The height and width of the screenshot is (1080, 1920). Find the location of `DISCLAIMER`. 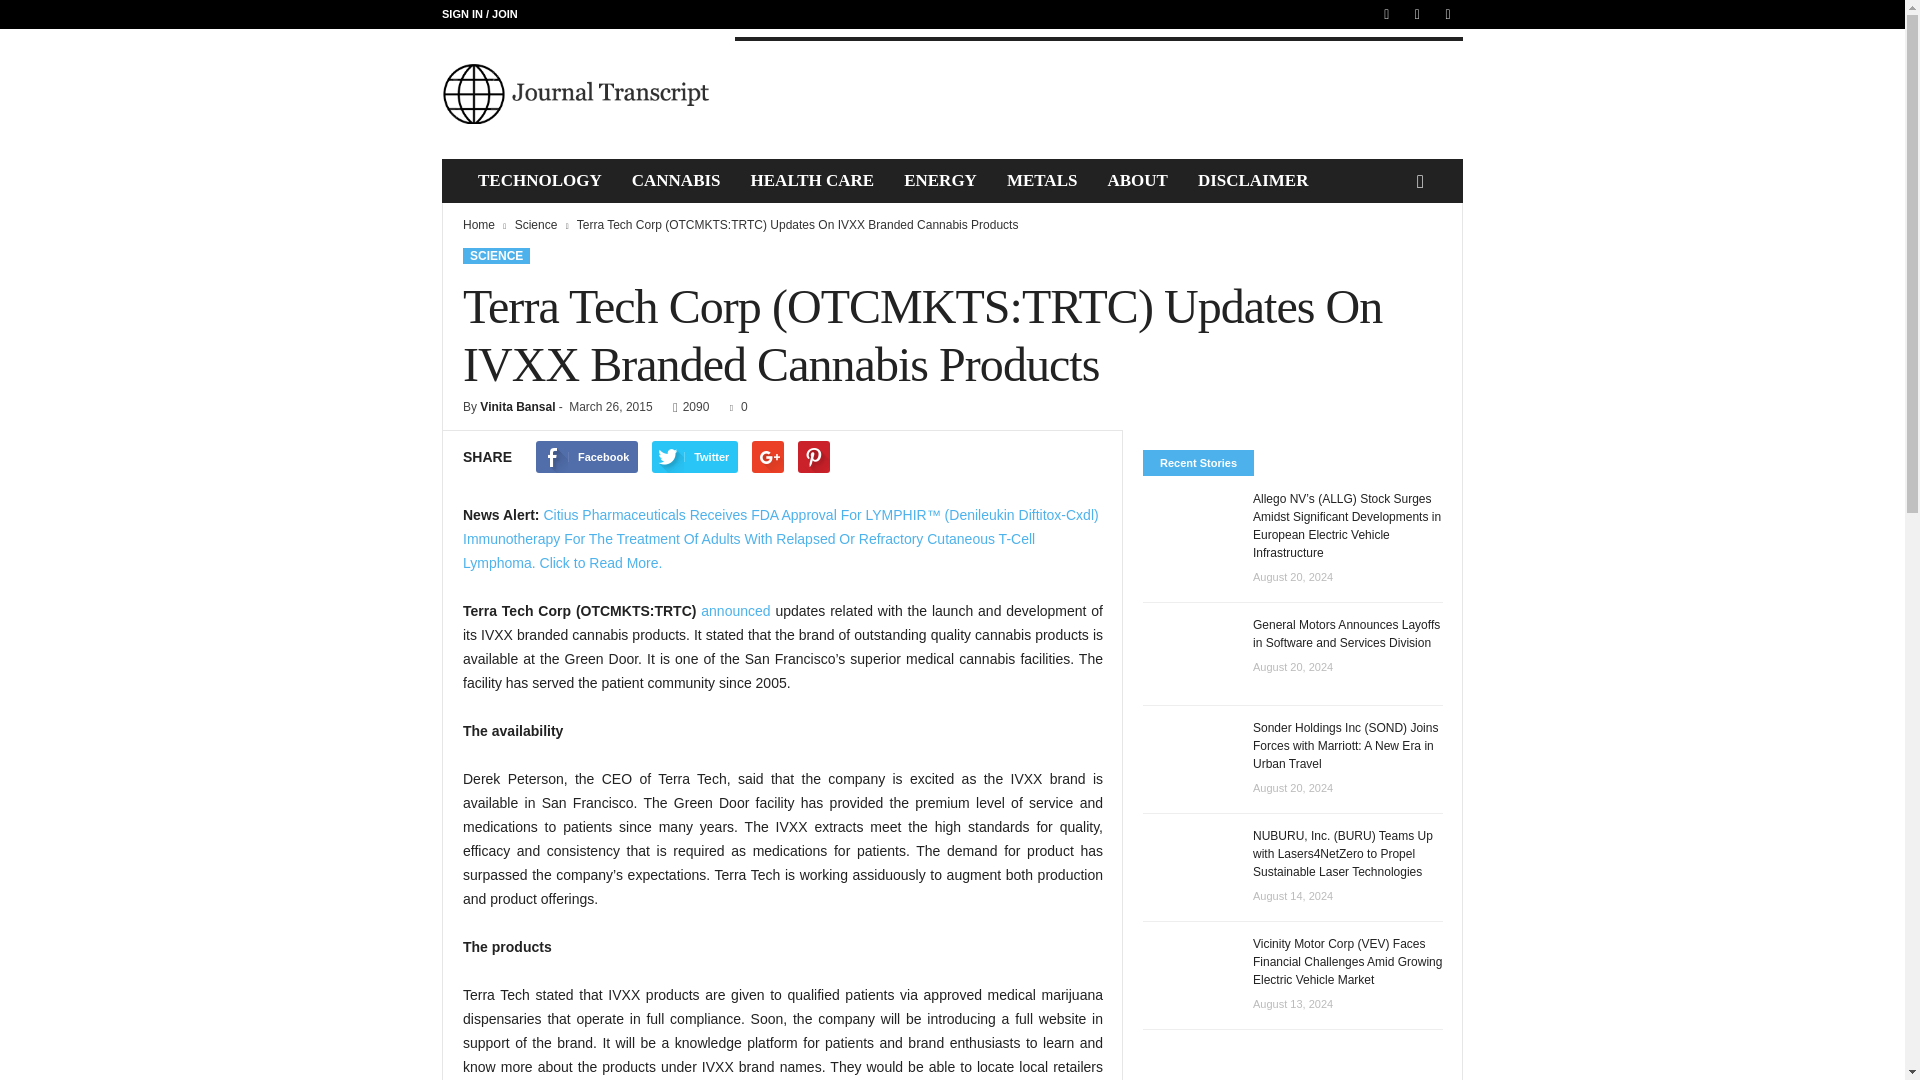

DISCLAIMER is located at coordinates (1253, 180).